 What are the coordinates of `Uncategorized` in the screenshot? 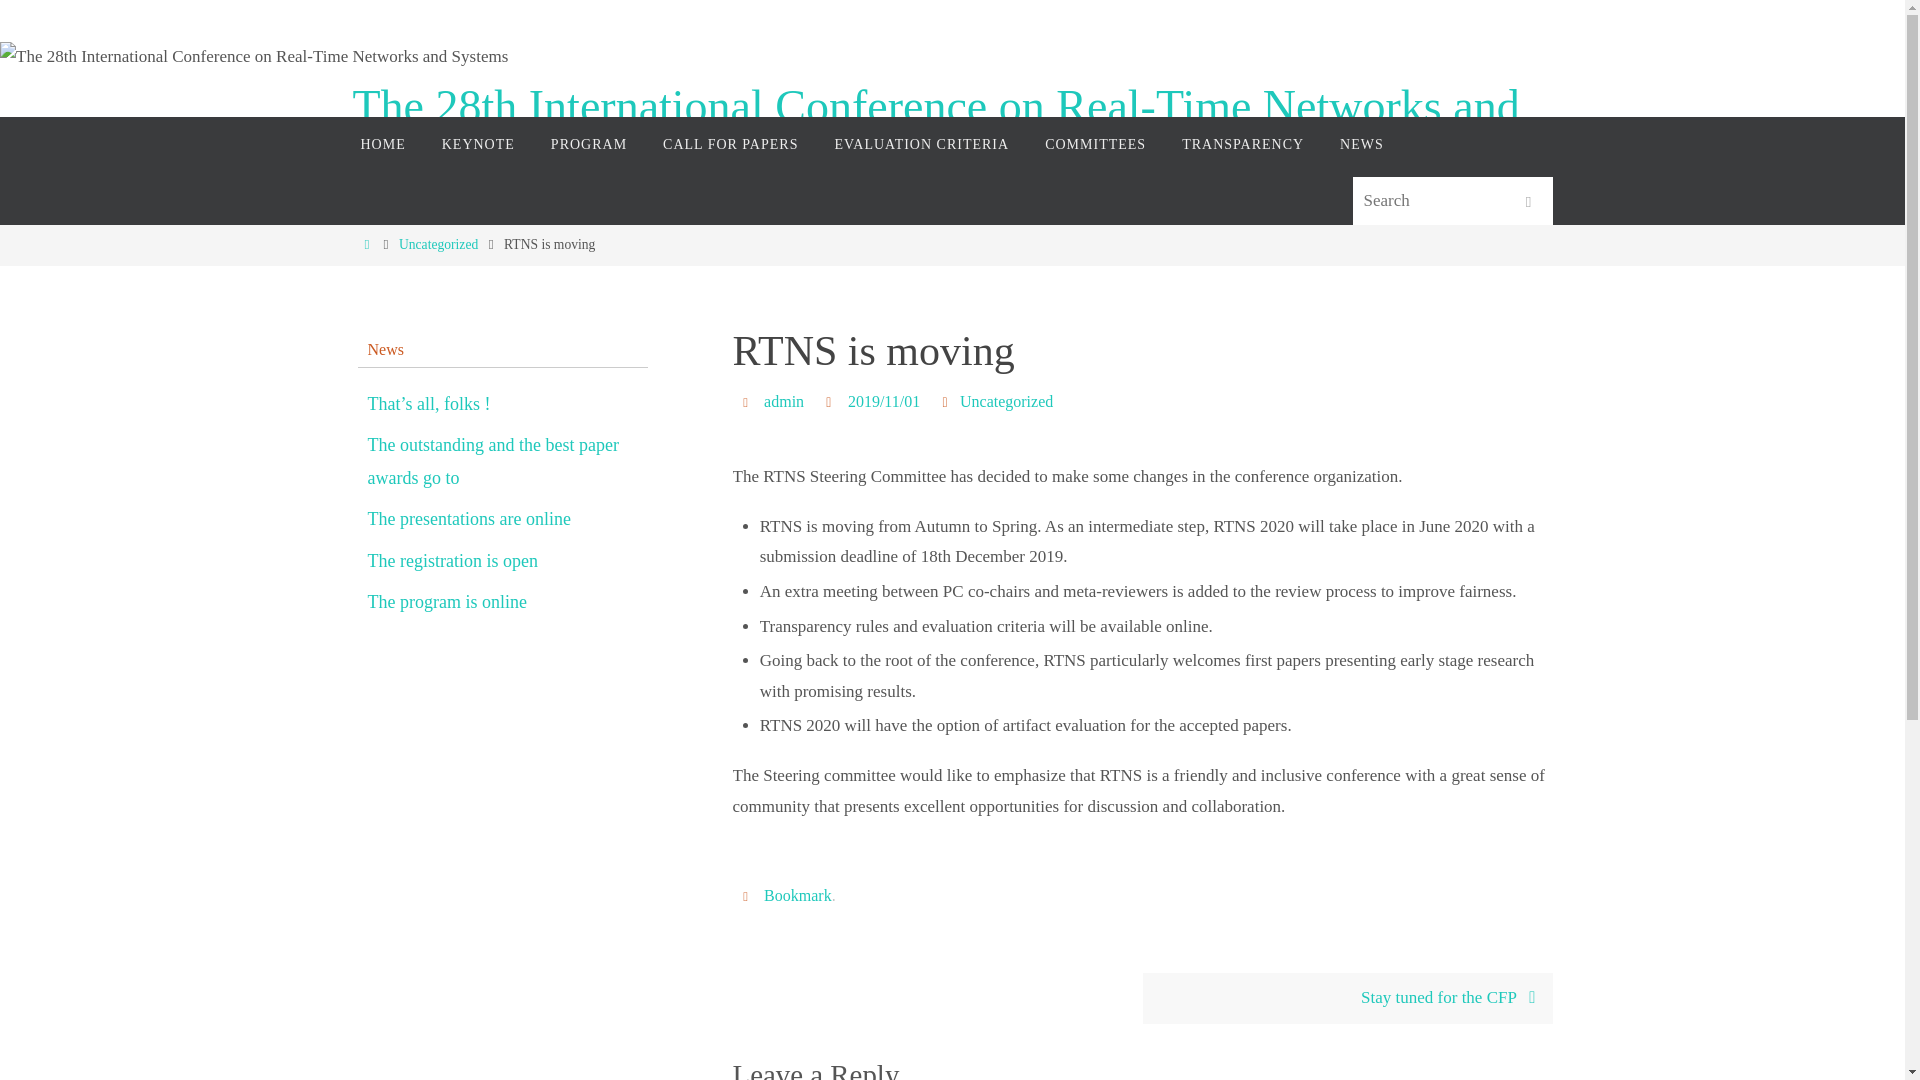 It's located at (438, 244).